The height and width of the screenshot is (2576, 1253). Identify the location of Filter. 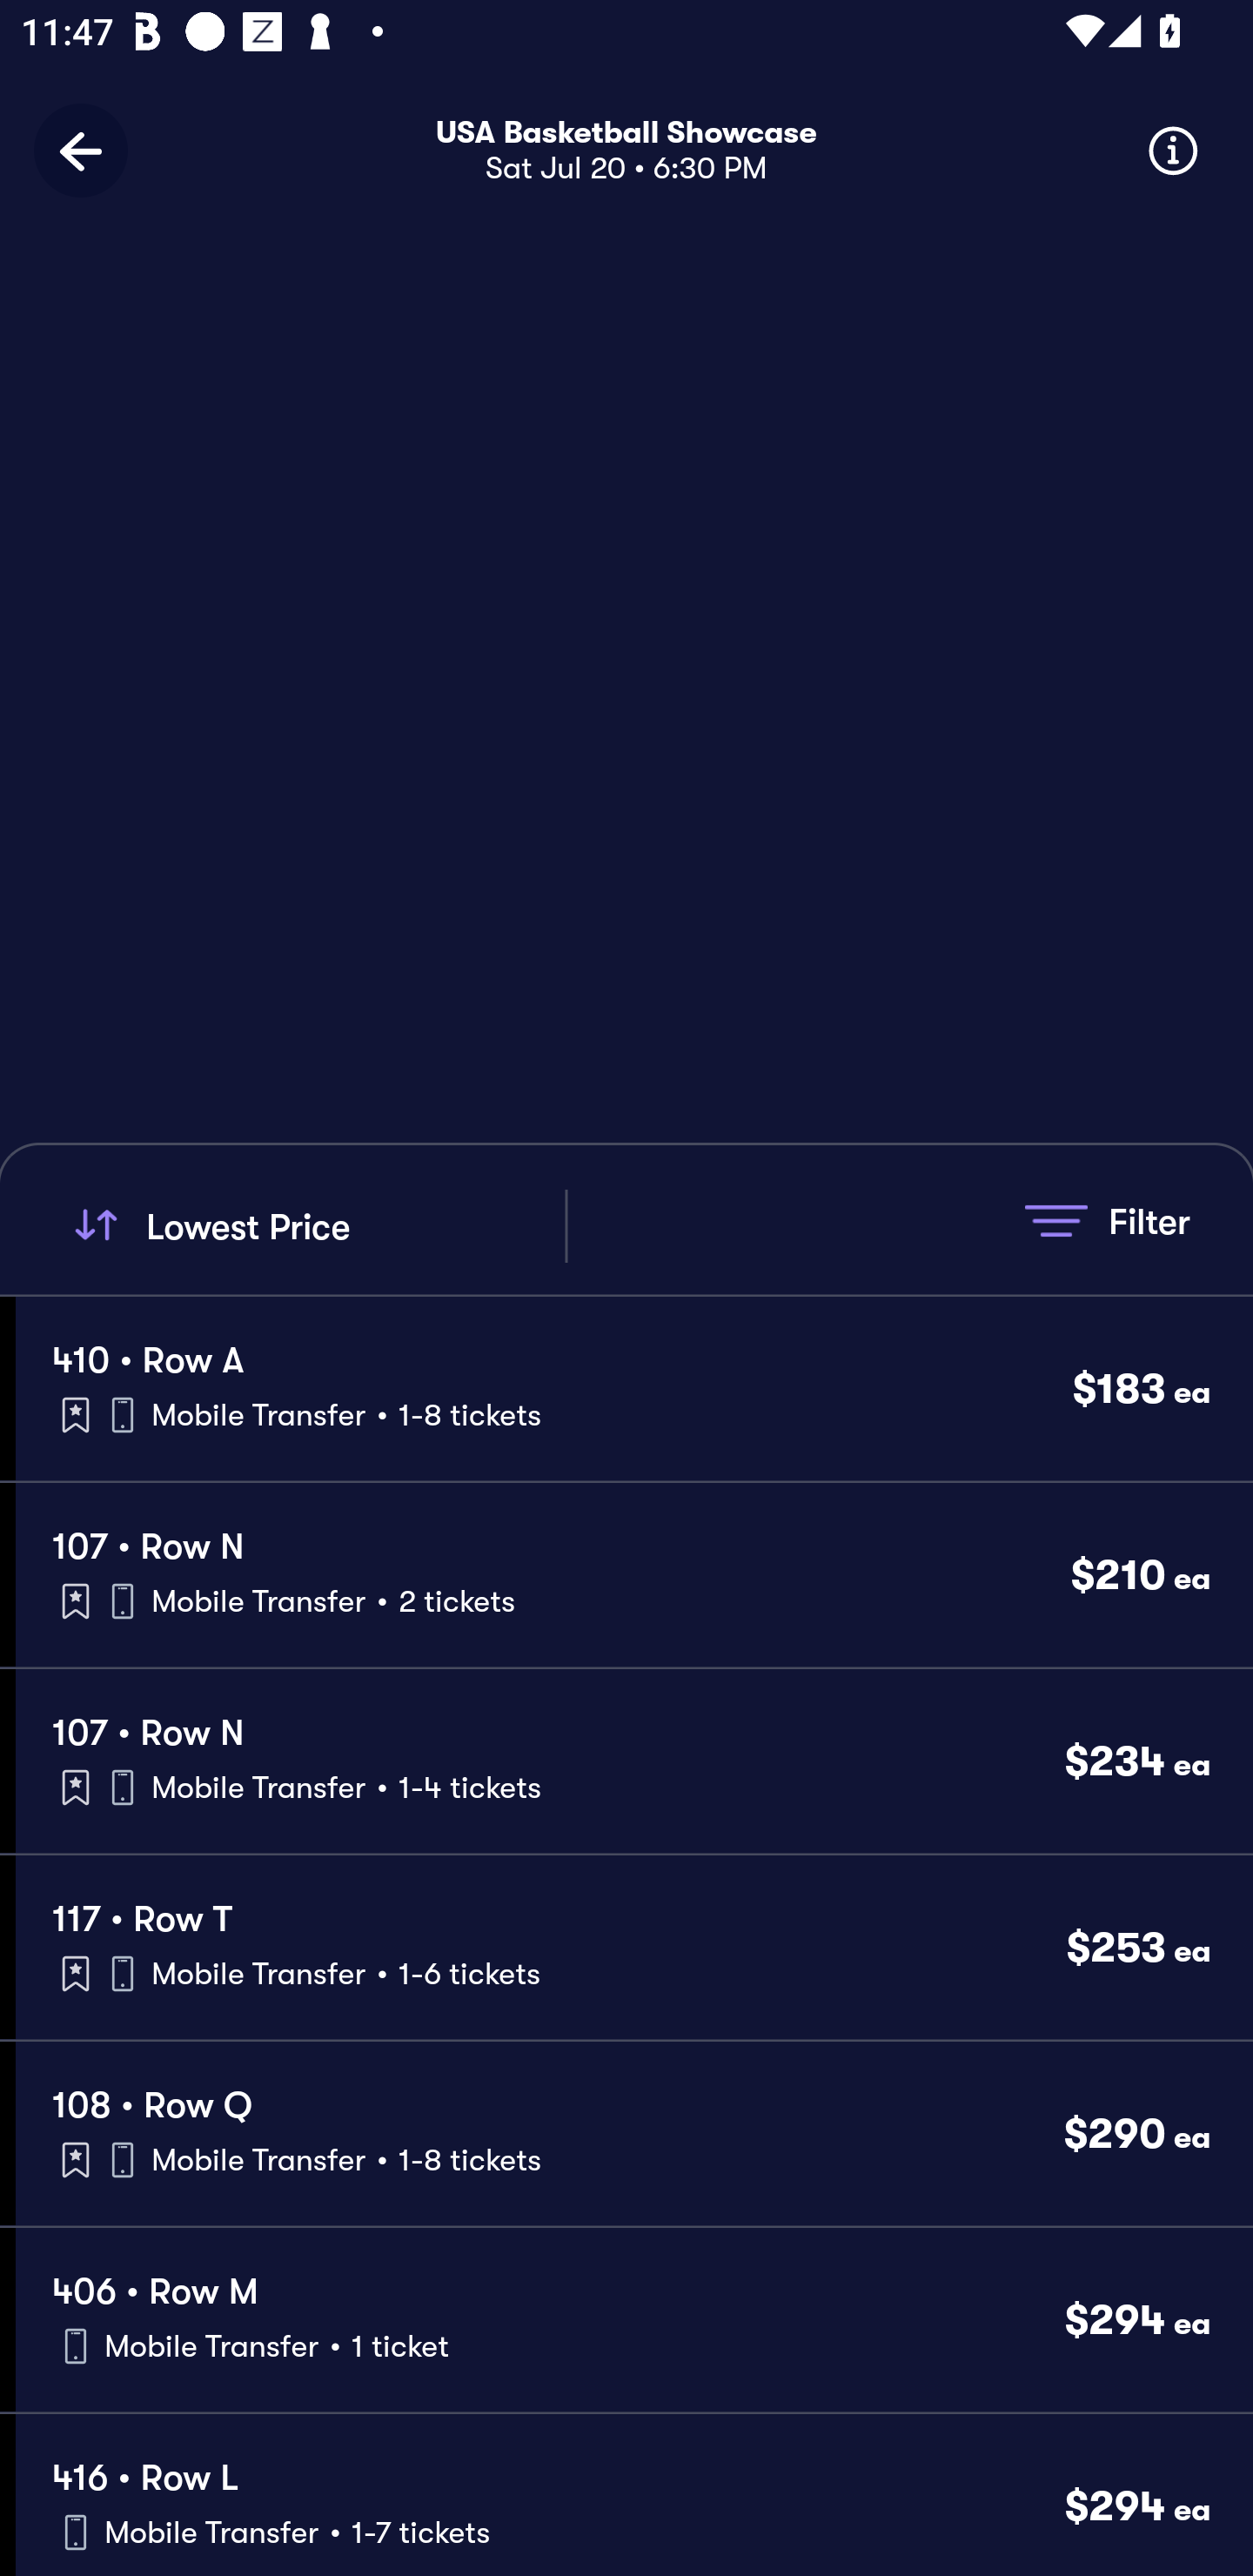
(1107, 1220).